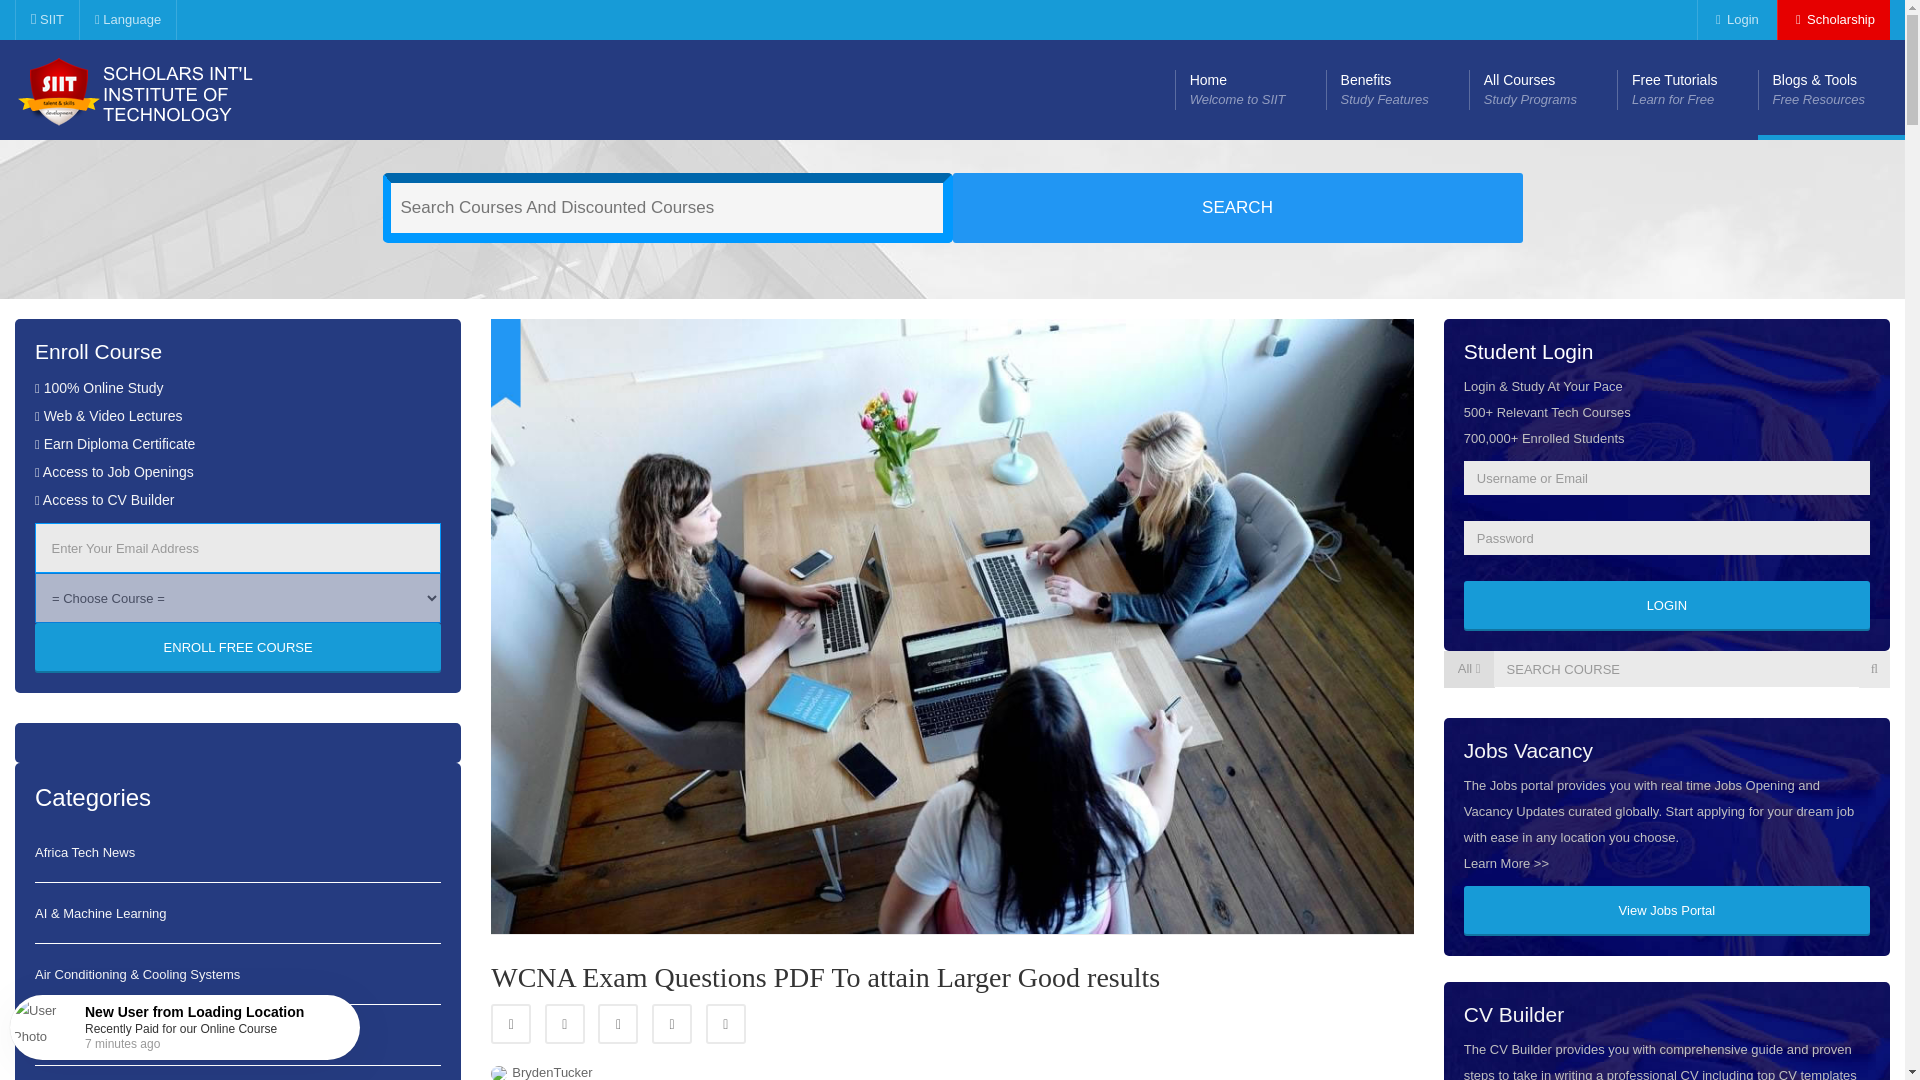  Describe the element at coordinates (1542, 90) in the screenshot. I see ` LOGIN ` at that location.